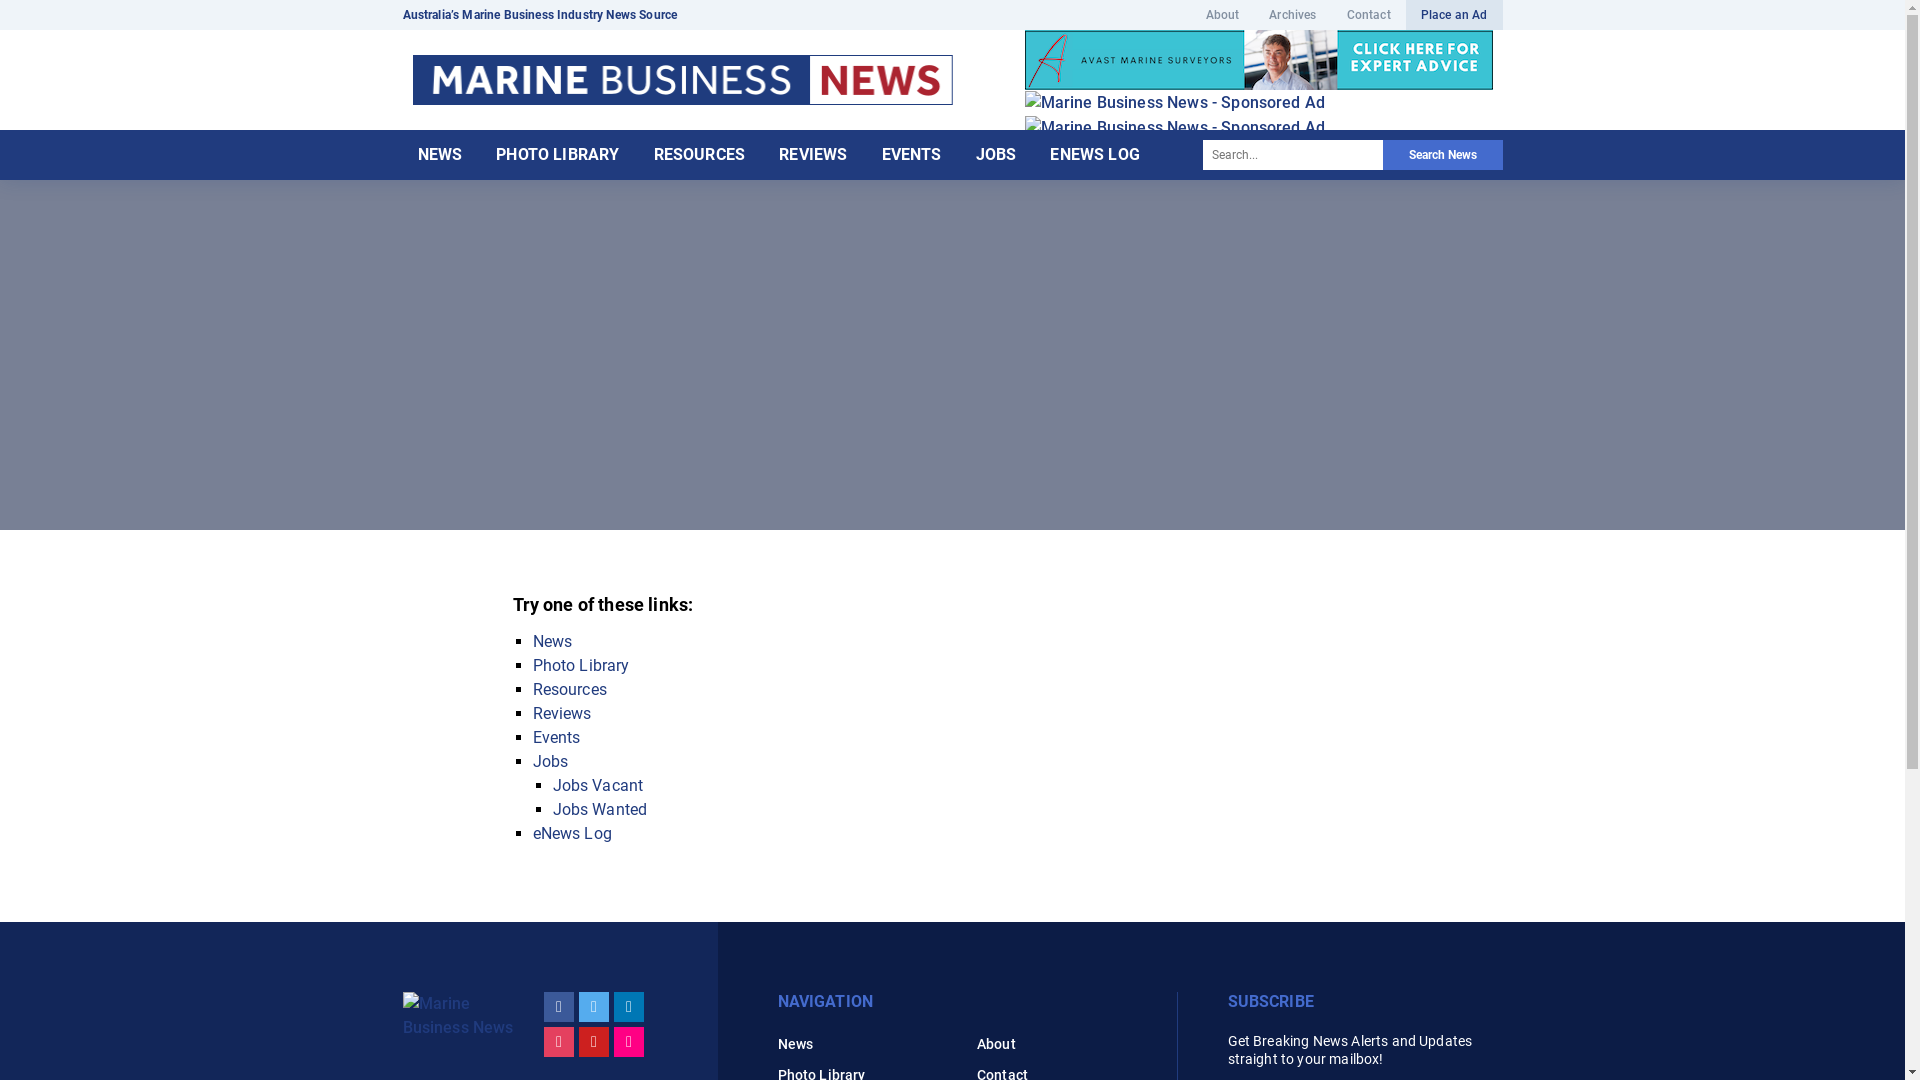  I want to click on NEWS, so click(440, 155).